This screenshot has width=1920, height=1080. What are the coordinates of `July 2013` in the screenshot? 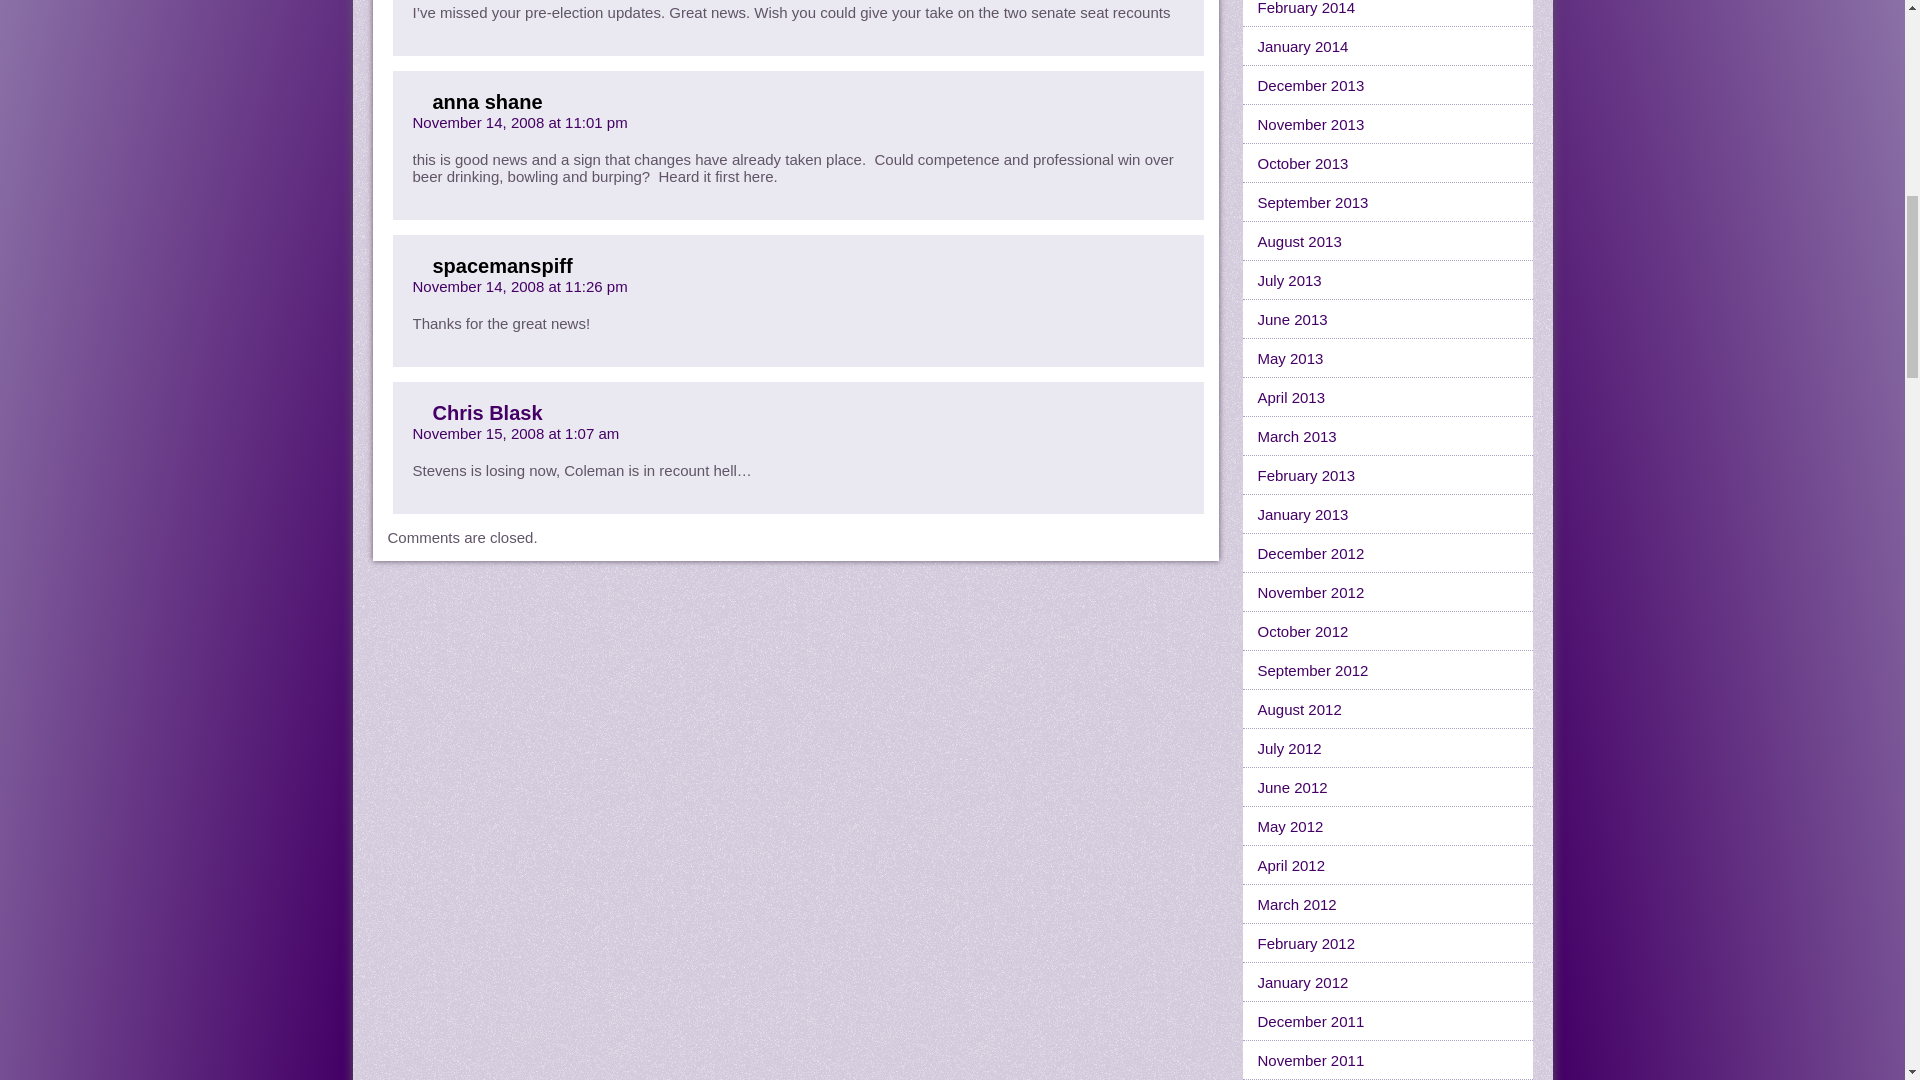 It's located at (1387, 280).